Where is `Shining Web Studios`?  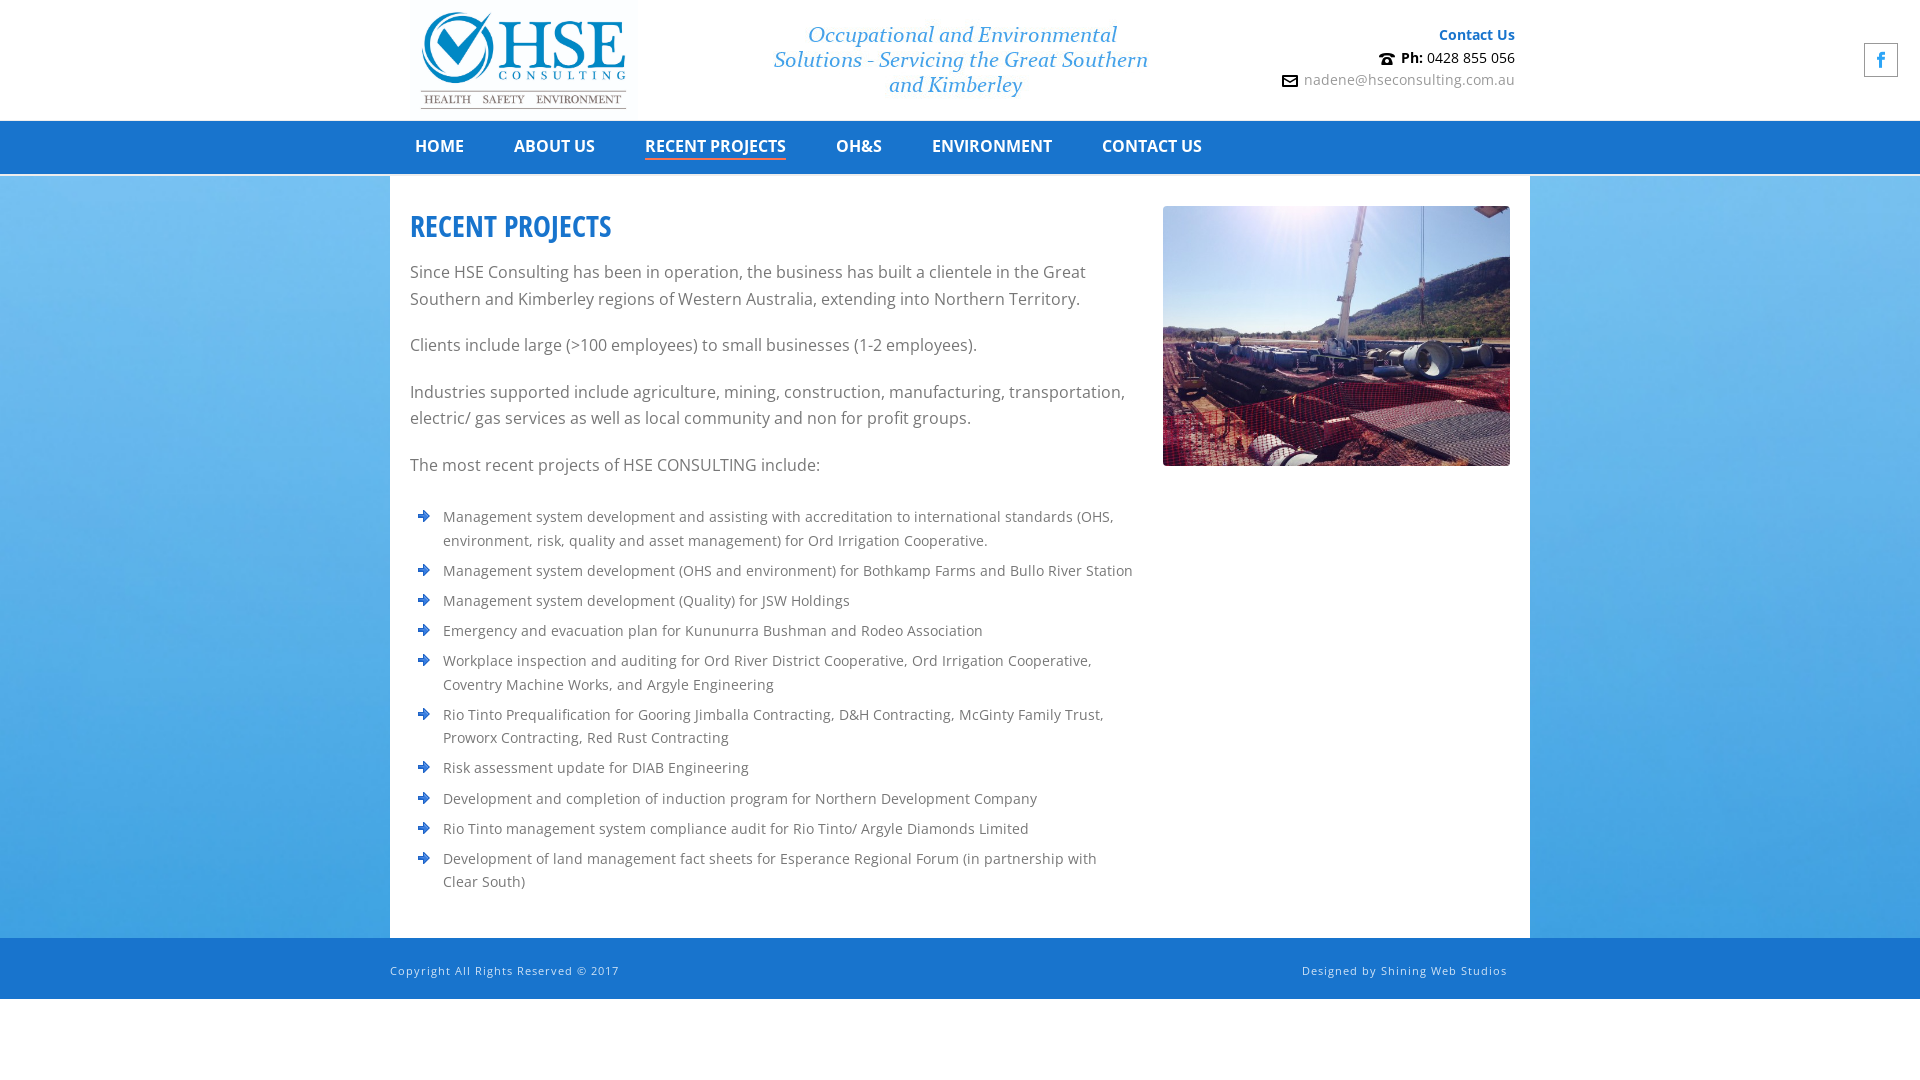
Shining Web Studios is located at coordinates (1444, 970).